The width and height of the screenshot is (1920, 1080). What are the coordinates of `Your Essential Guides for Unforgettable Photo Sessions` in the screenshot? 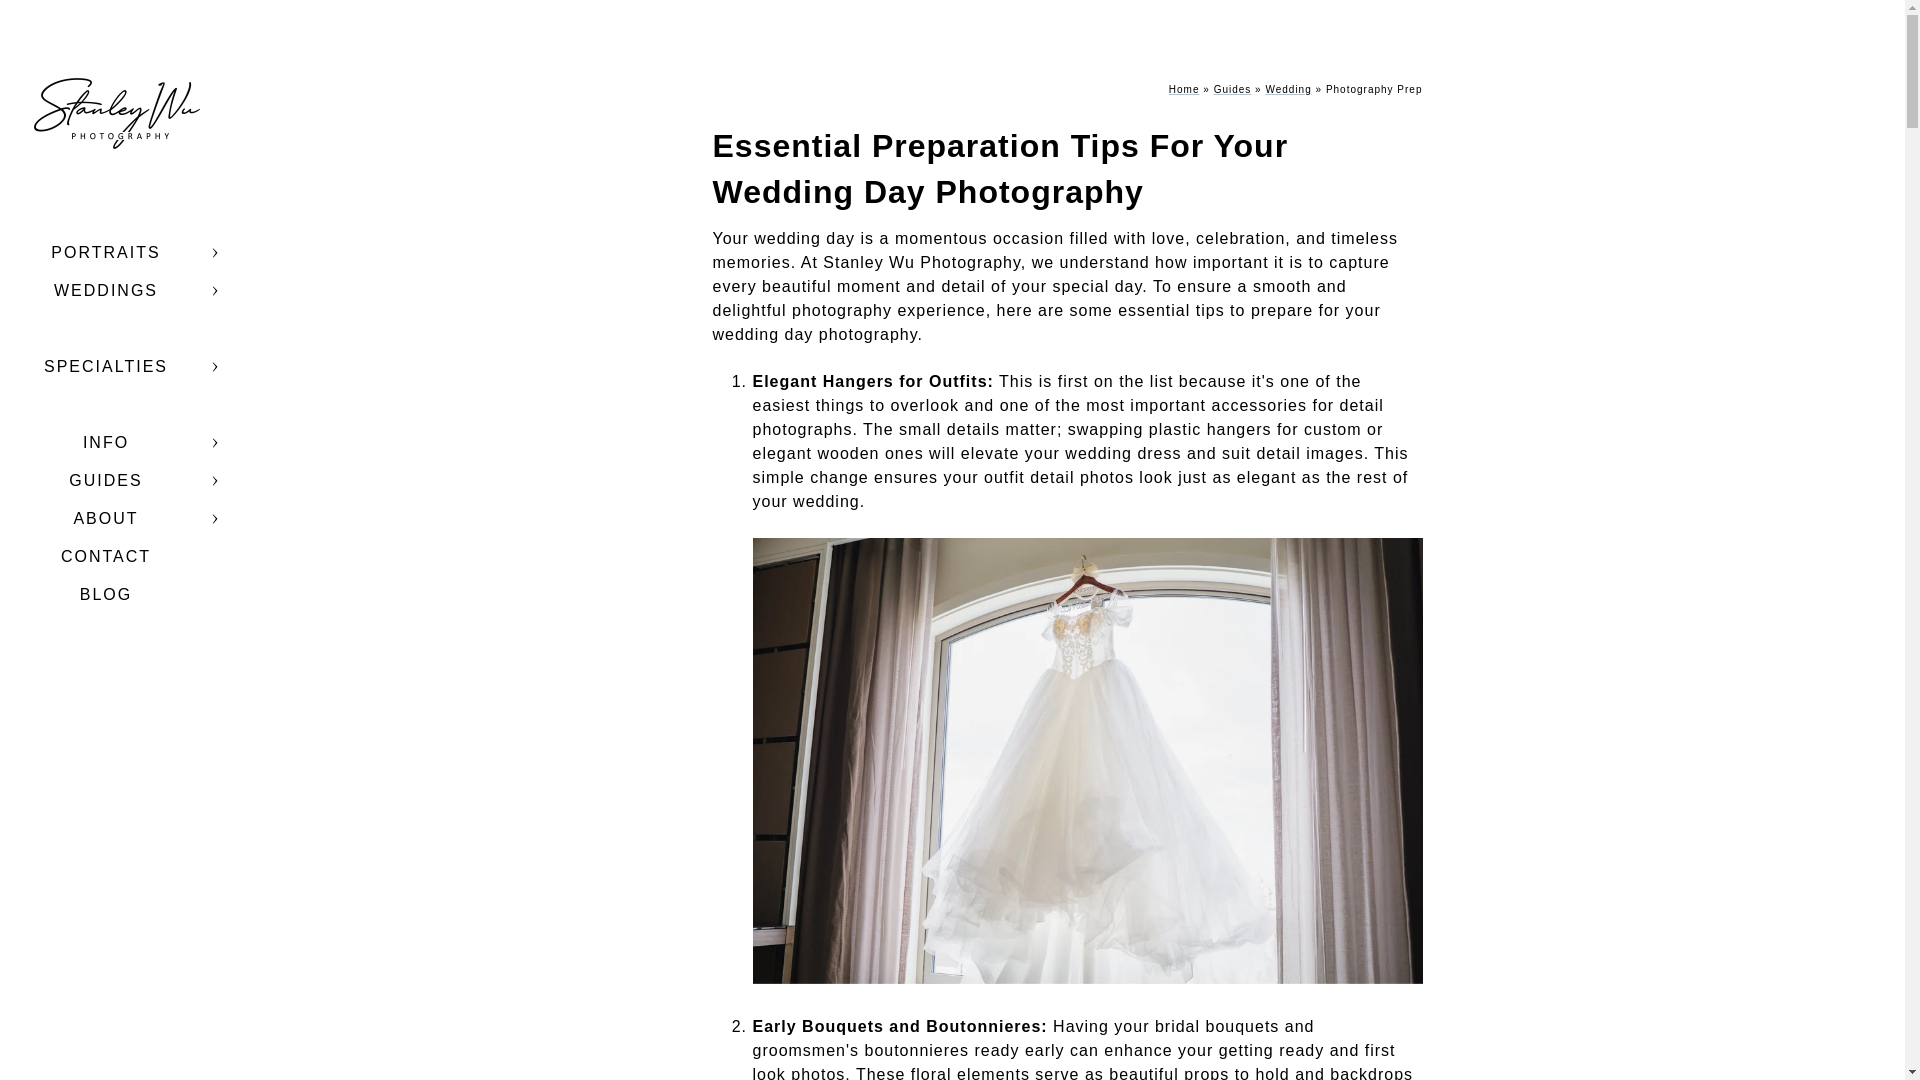 It's located at (1232, 90).